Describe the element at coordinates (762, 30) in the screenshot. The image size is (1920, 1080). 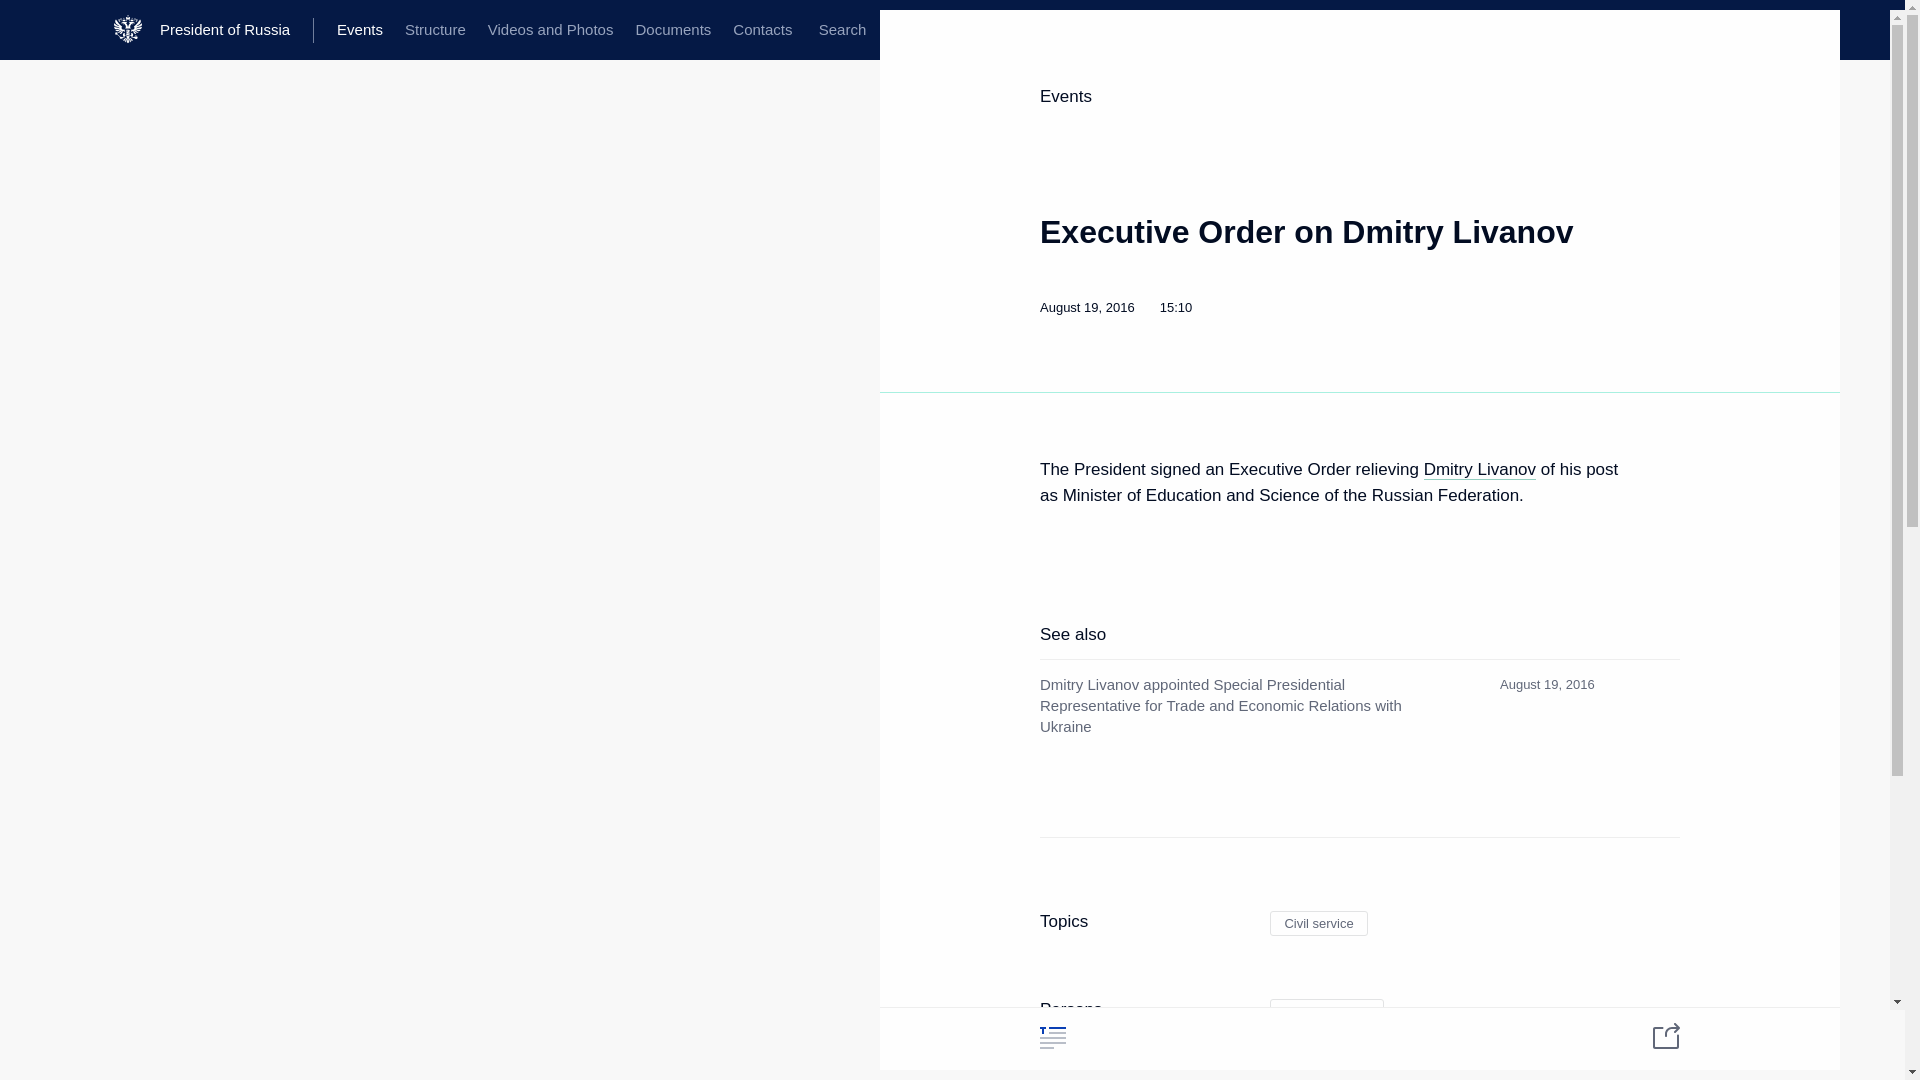
I see `Contacts` at that location.